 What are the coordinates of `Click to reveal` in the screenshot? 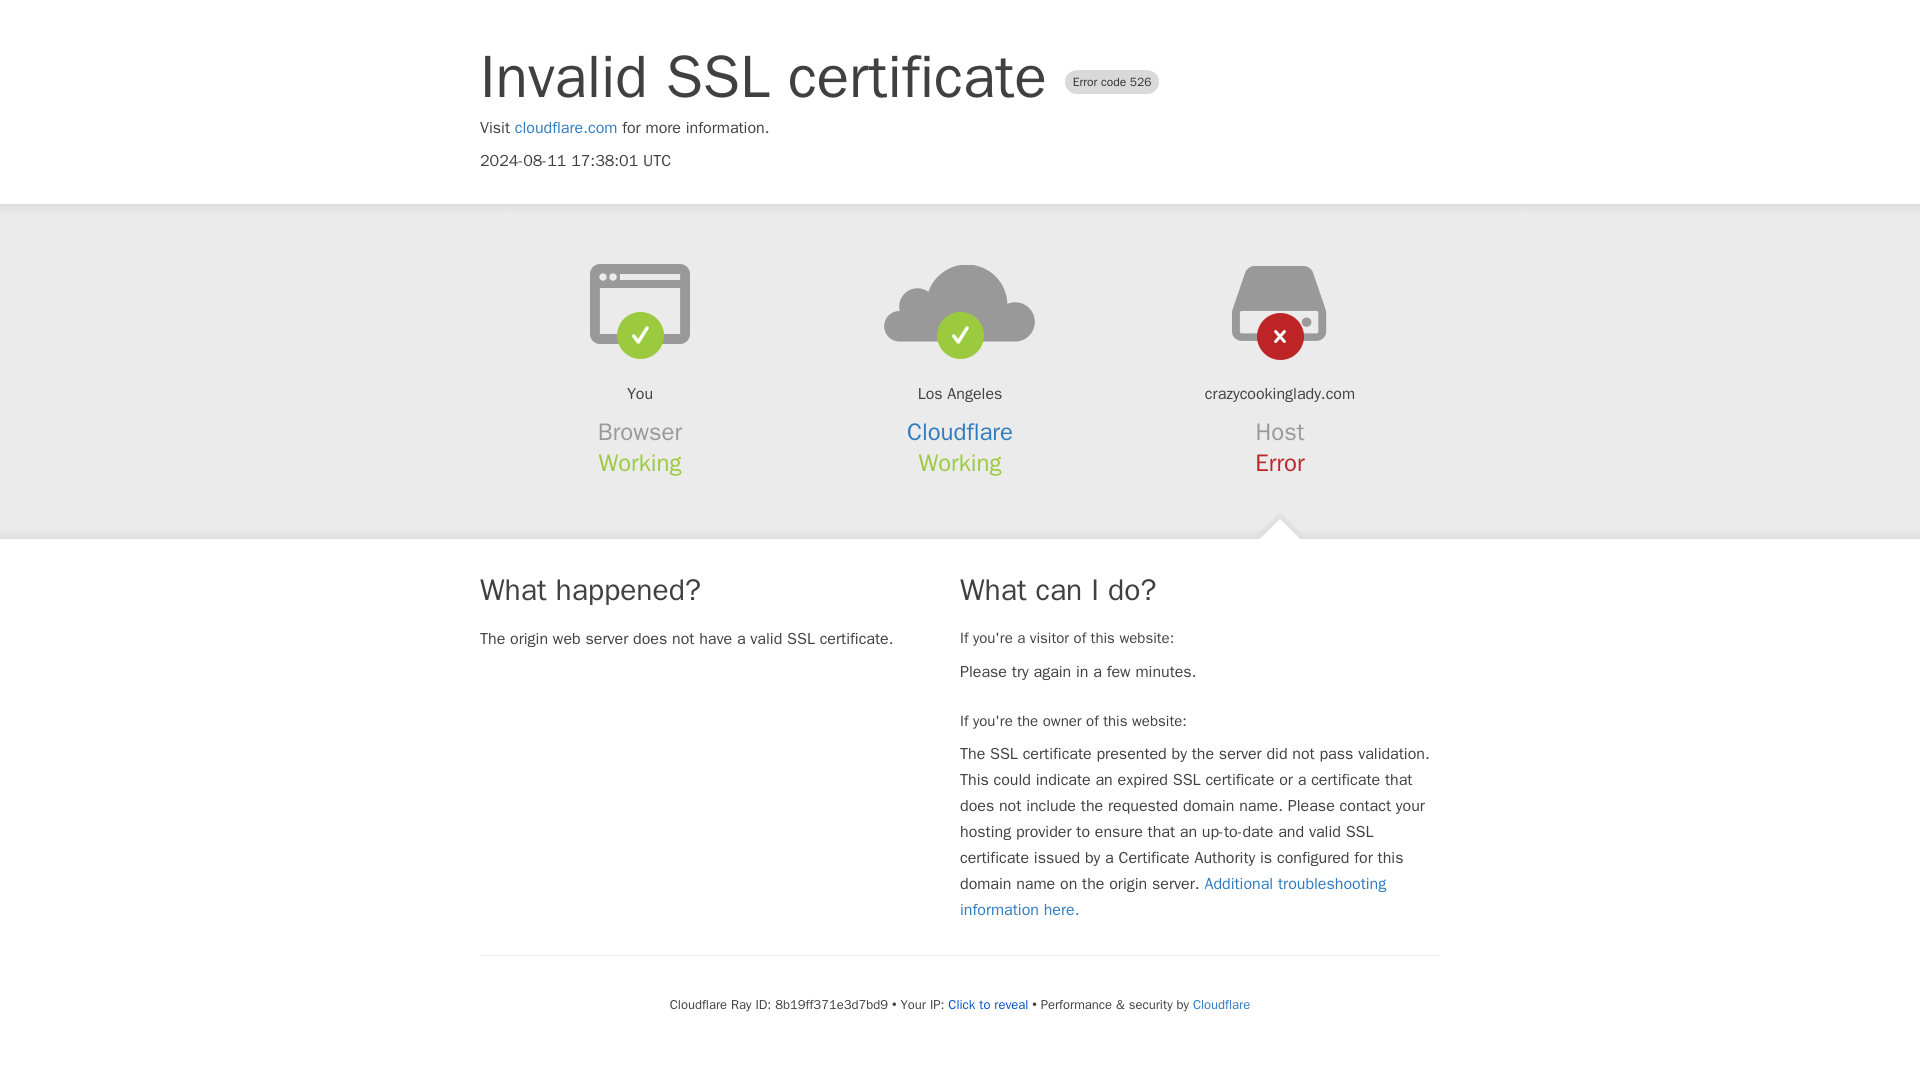 It's located at (988, 1004).